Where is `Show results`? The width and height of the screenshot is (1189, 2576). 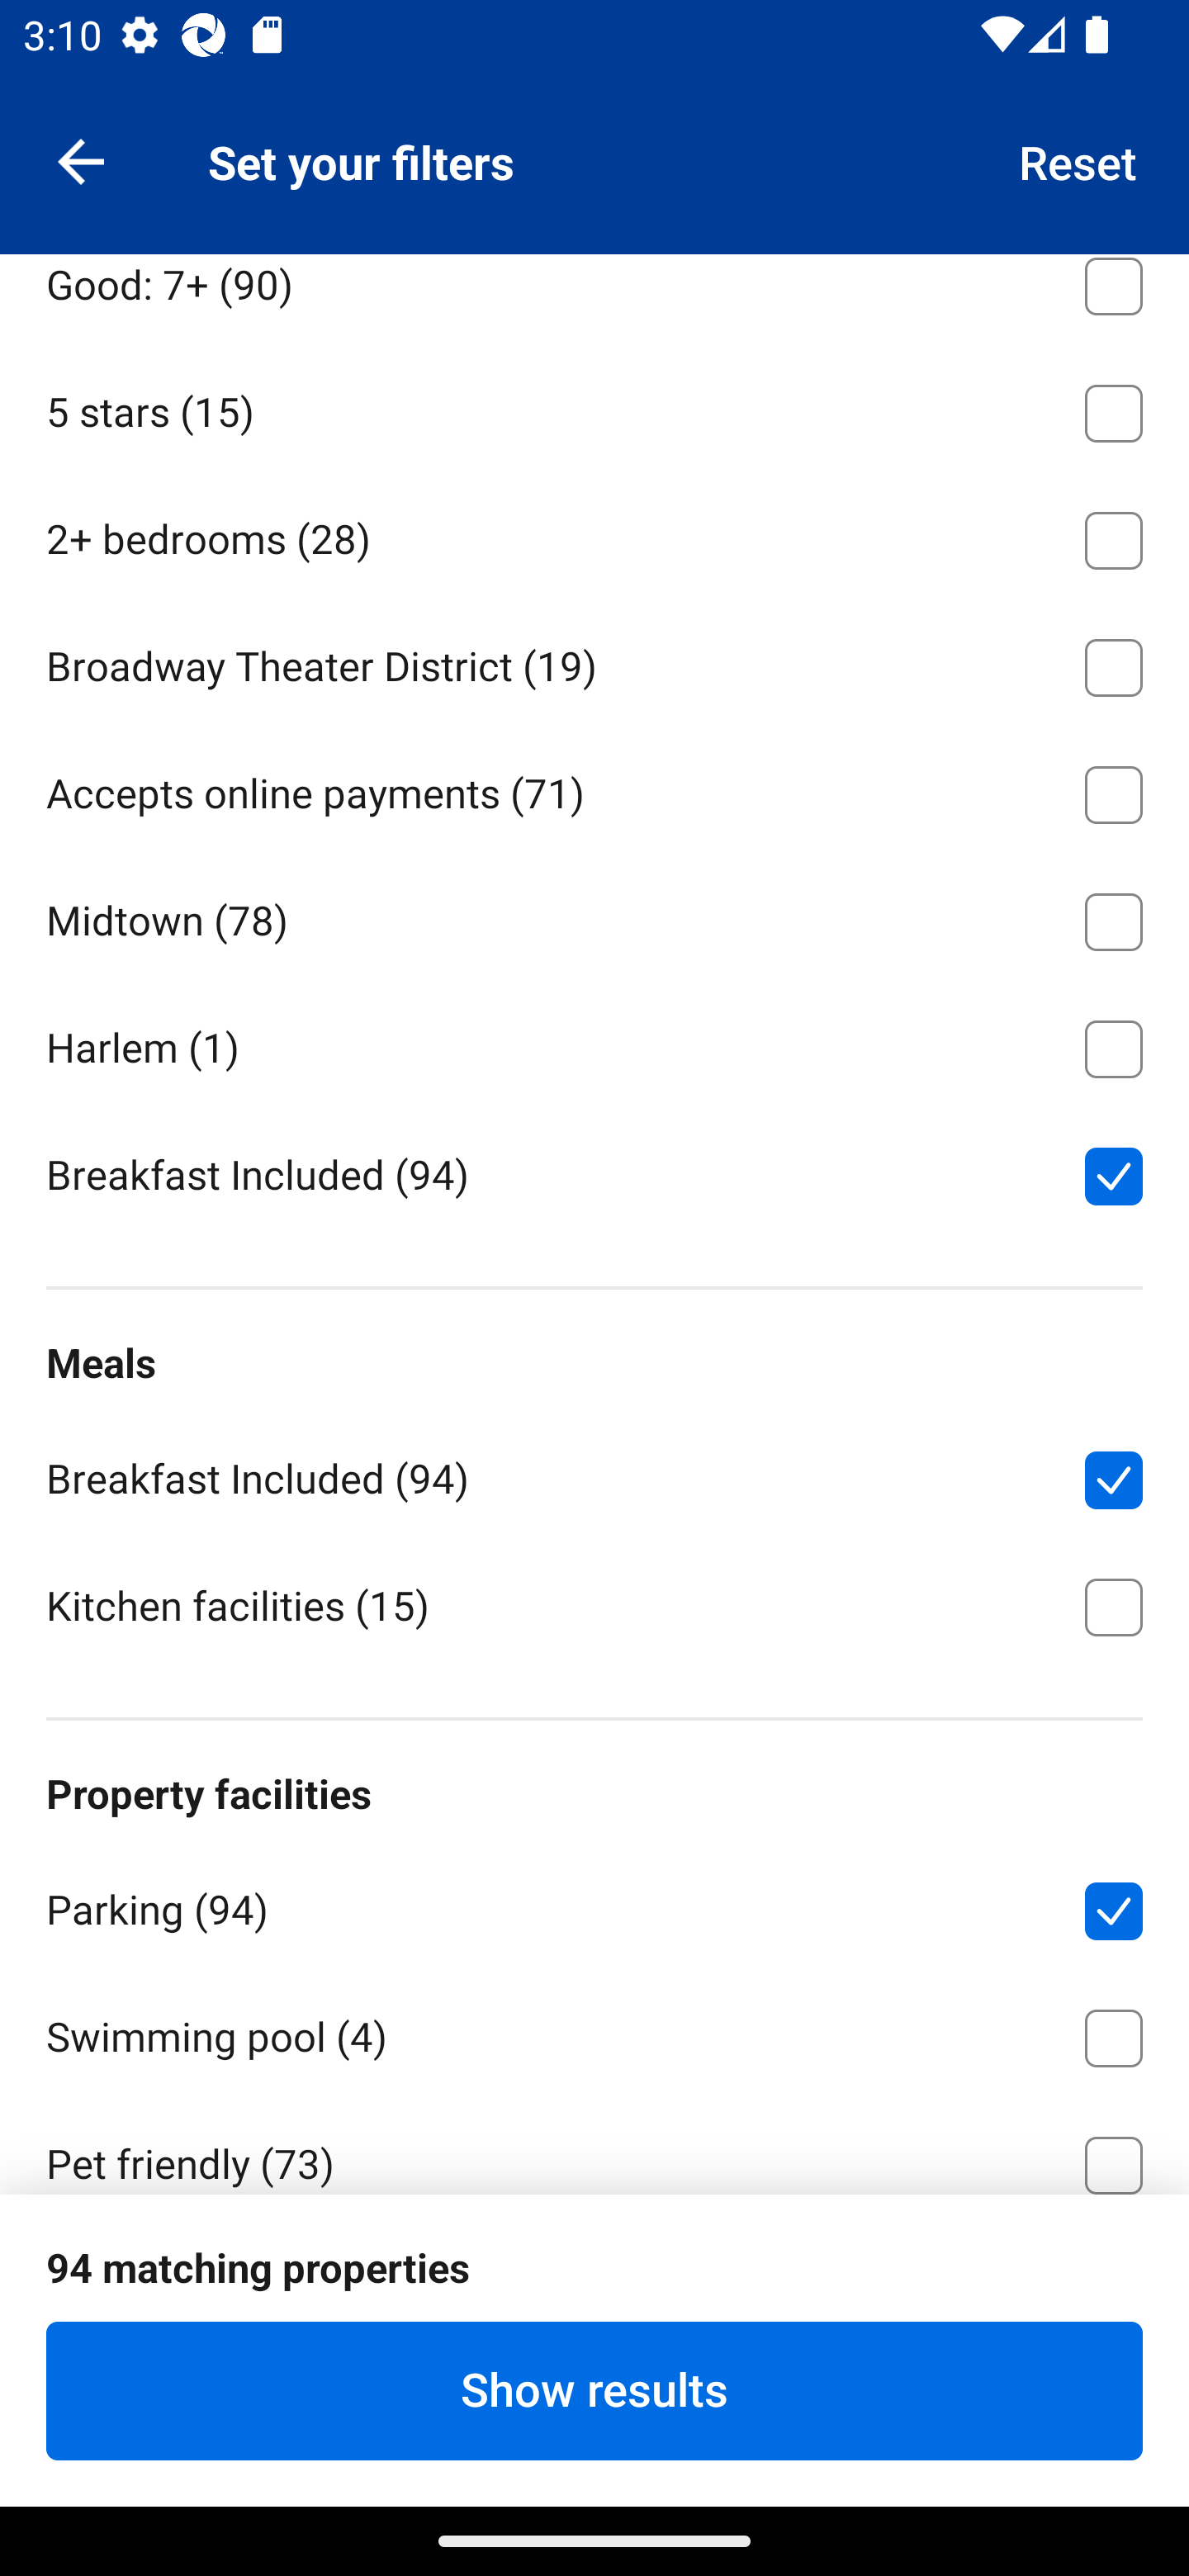
Show results is located at coordinates (594, 2390).